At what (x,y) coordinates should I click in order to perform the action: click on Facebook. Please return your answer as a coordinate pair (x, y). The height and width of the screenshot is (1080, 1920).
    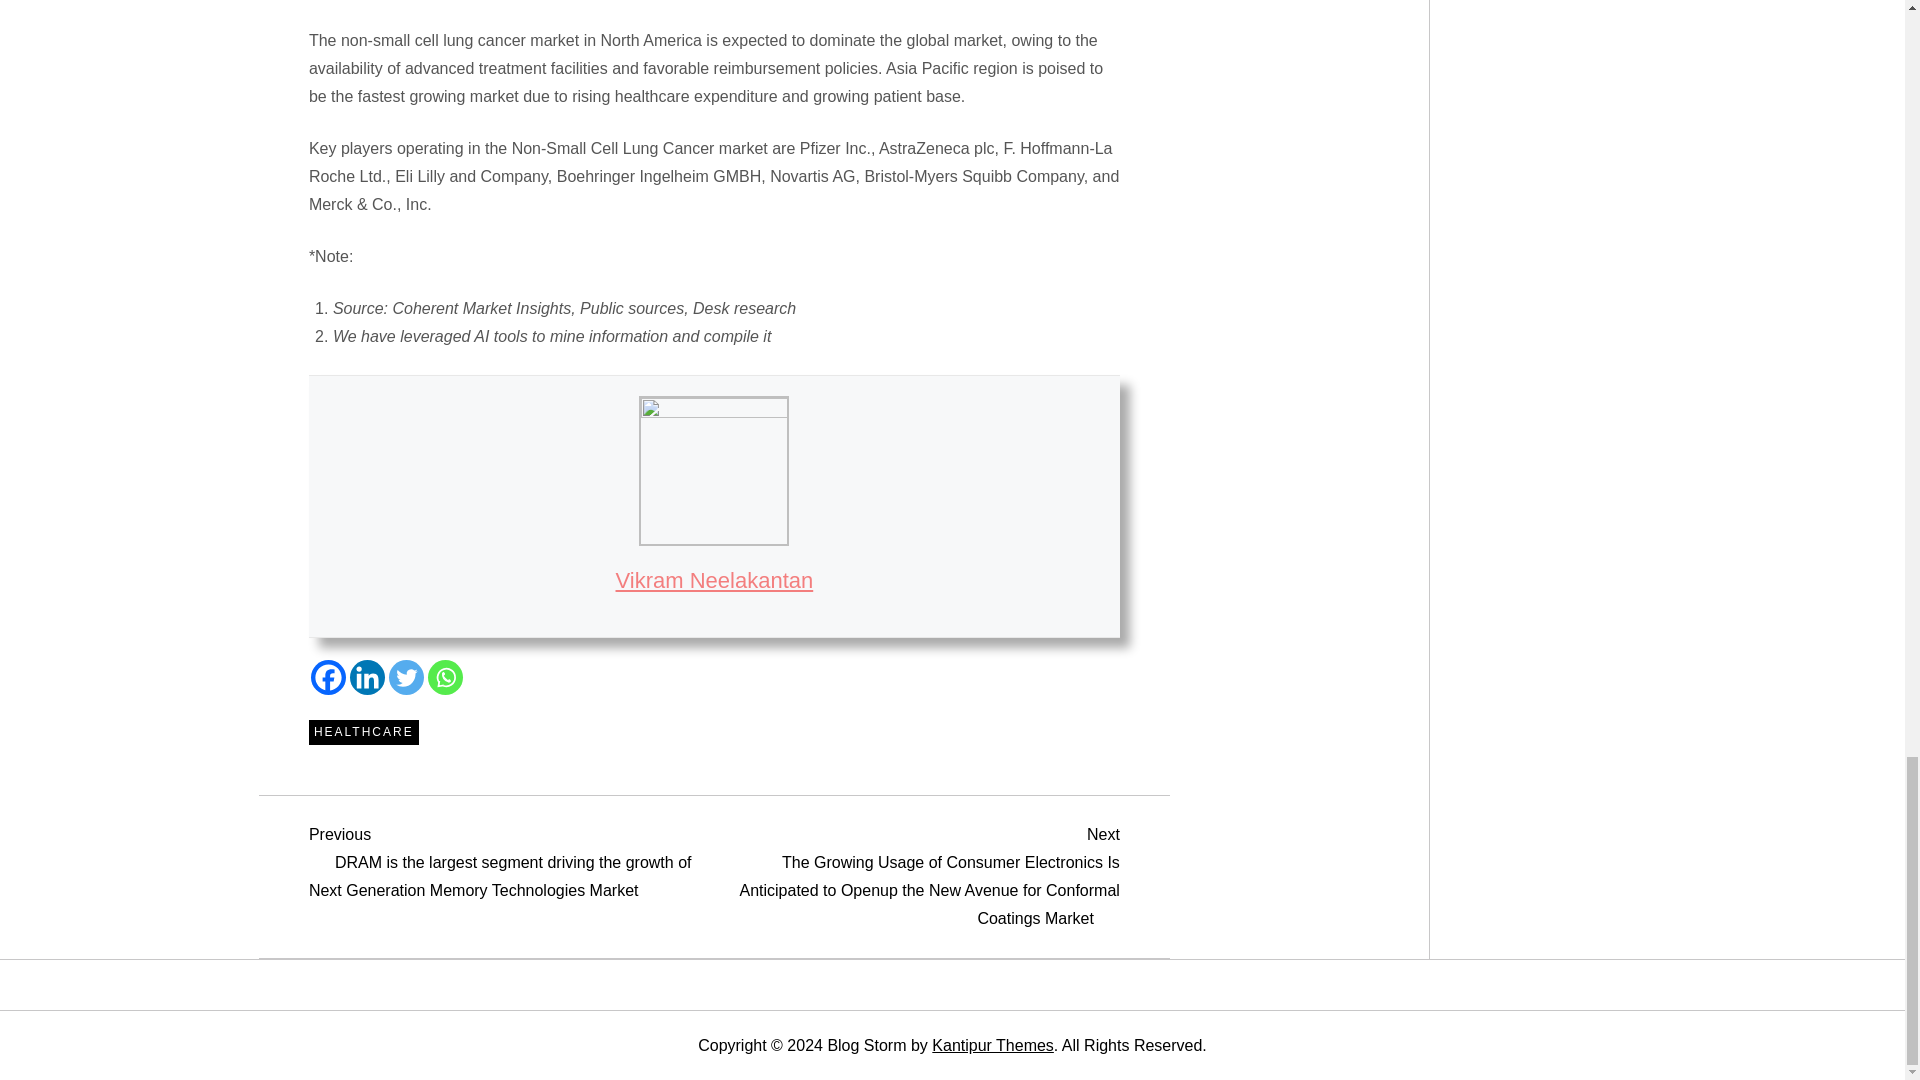
    Looking at the image, I should click on (328, 677).